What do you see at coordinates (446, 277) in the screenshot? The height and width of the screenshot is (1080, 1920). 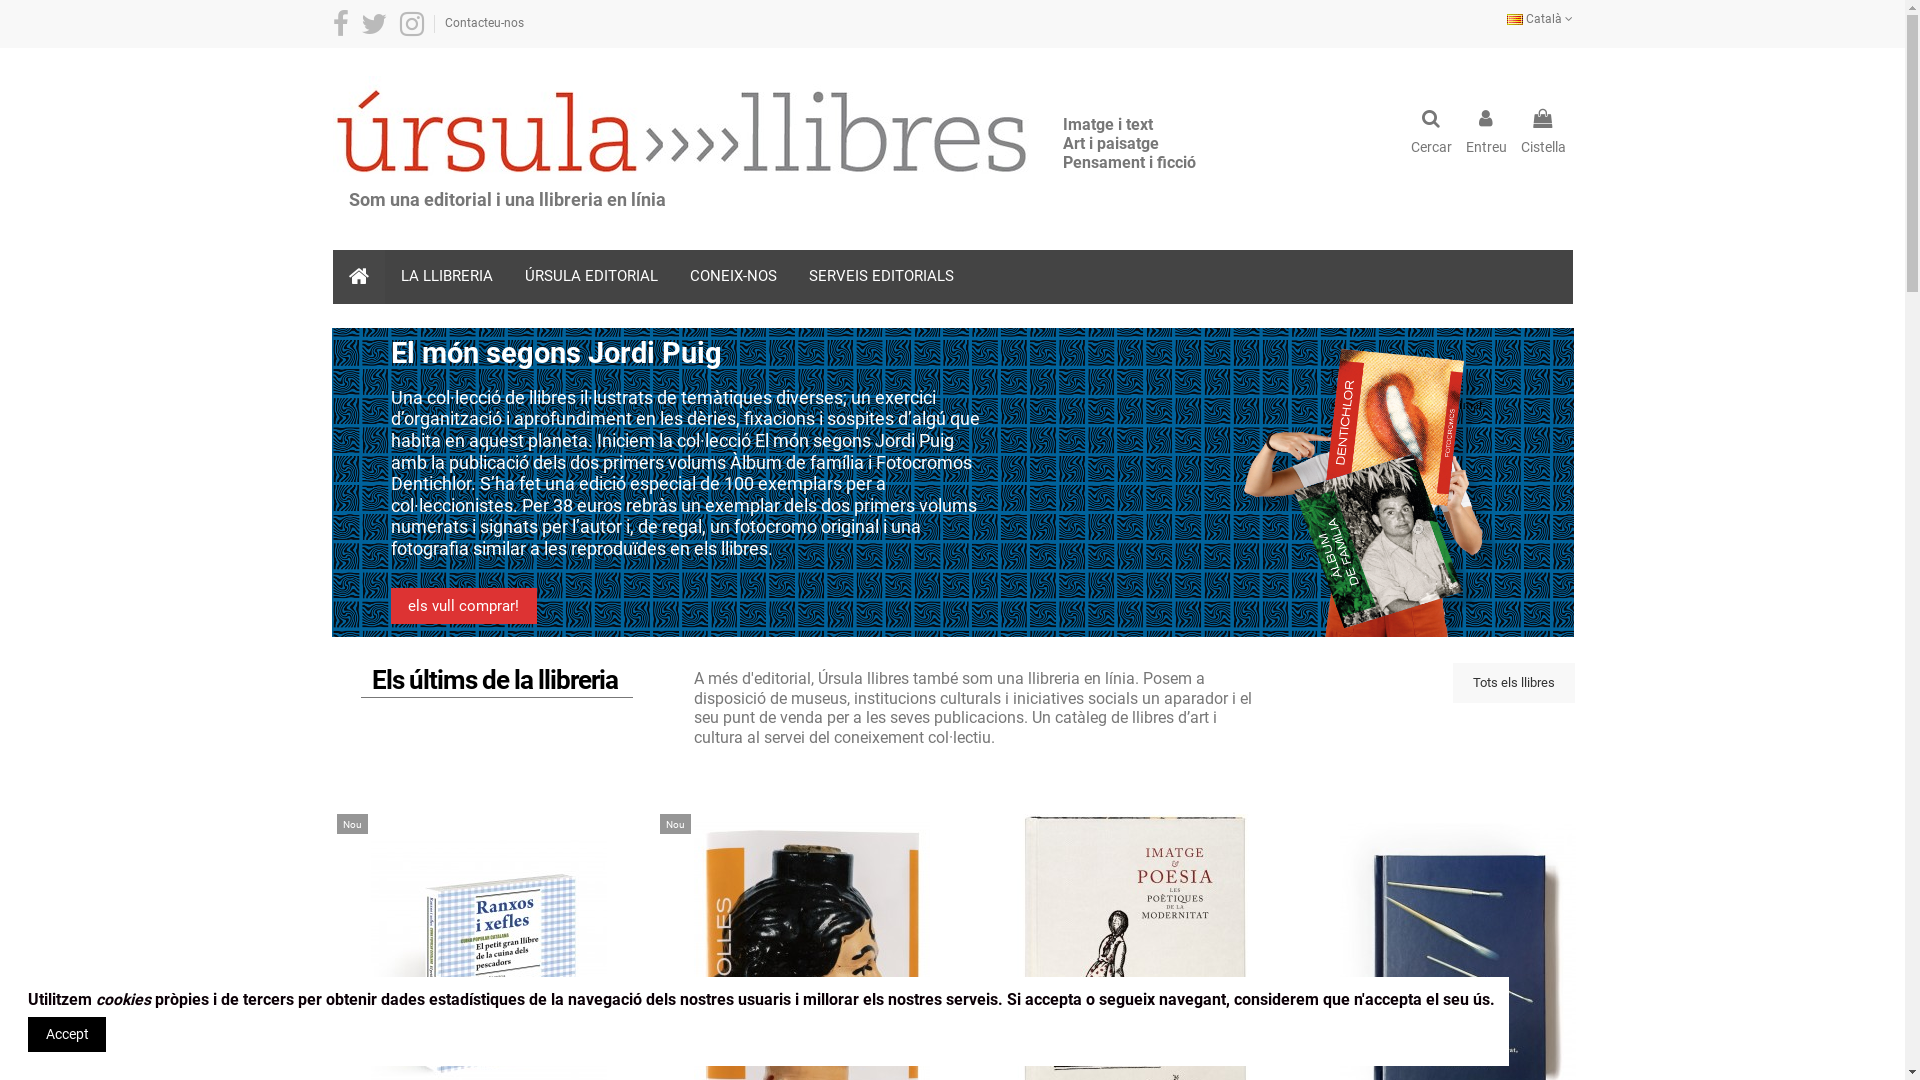 I see `LA LLIBRERIA` at bounding box center [446, 277].